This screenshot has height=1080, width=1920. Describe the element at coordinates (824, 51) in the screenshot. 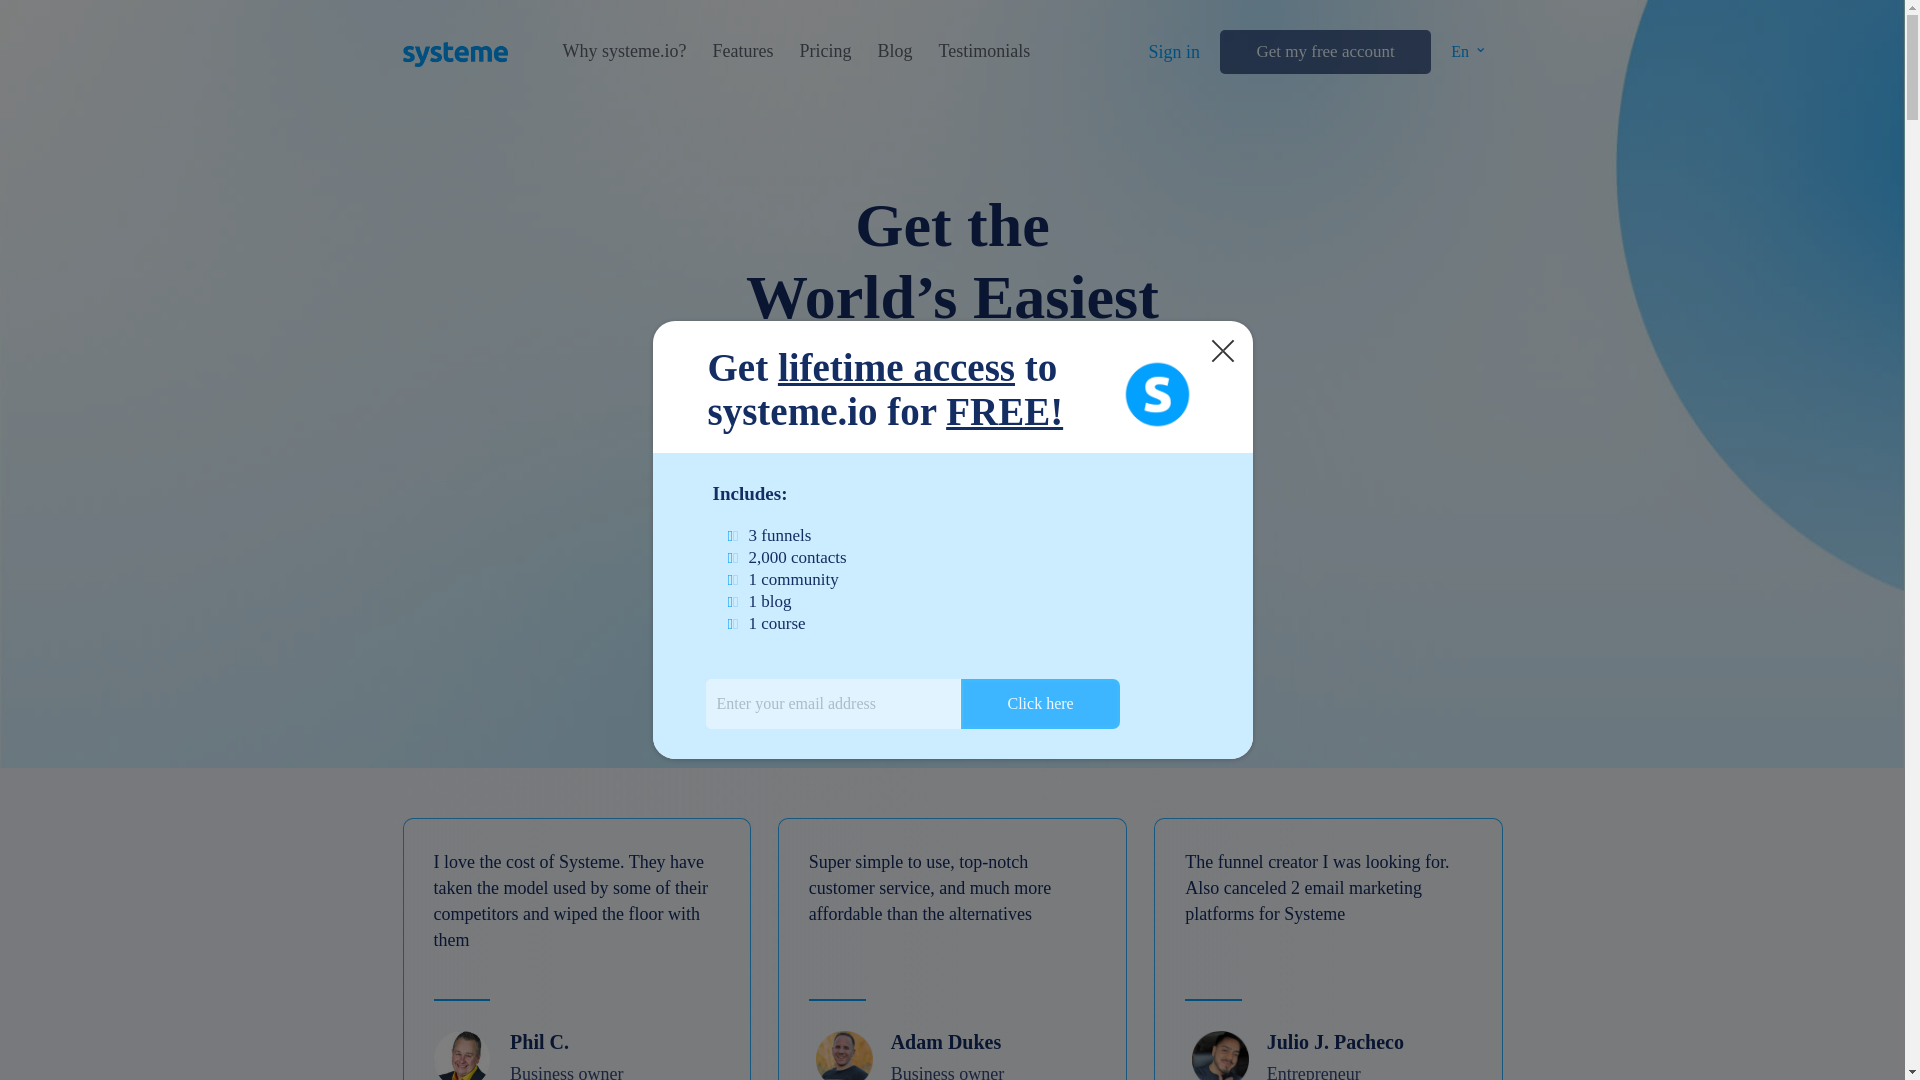

I see `Pricing` at that location.